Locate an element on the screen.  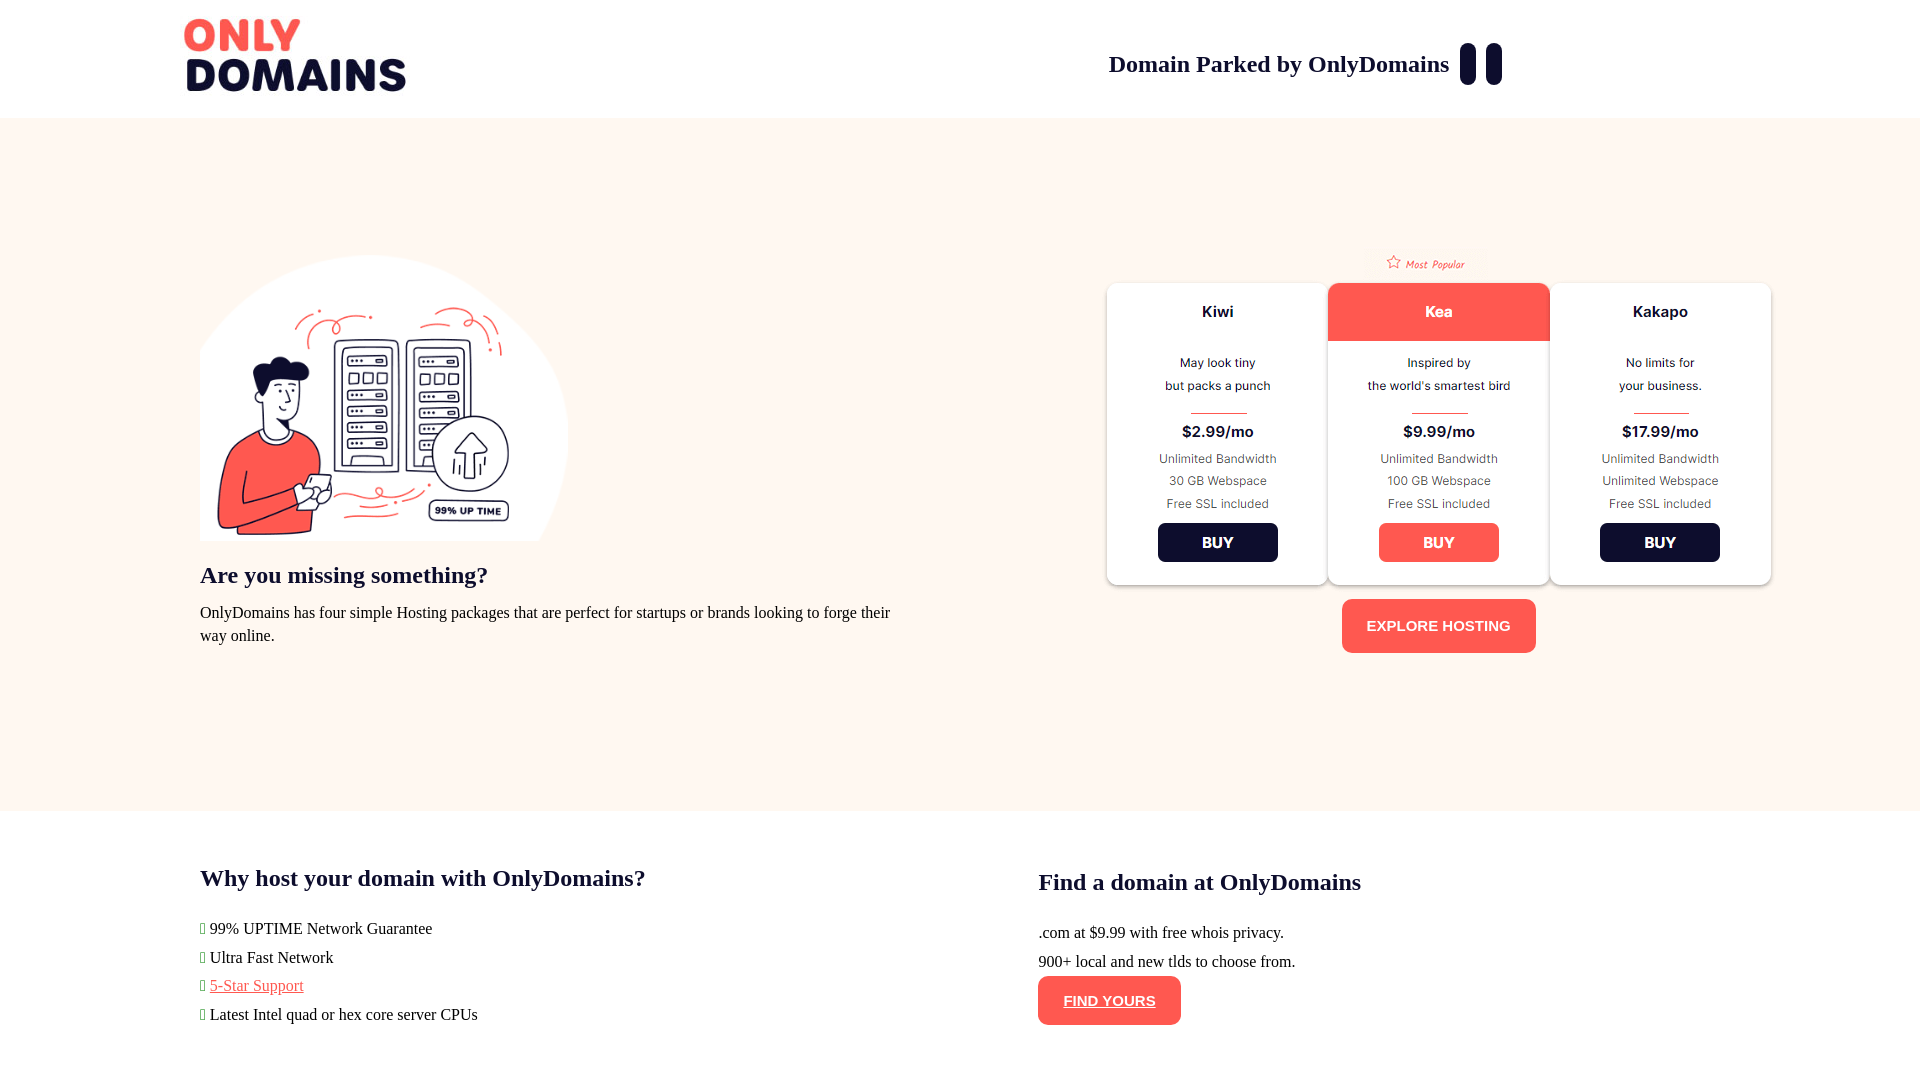
FIND YOURS is located at coordinates (1109, 1000).